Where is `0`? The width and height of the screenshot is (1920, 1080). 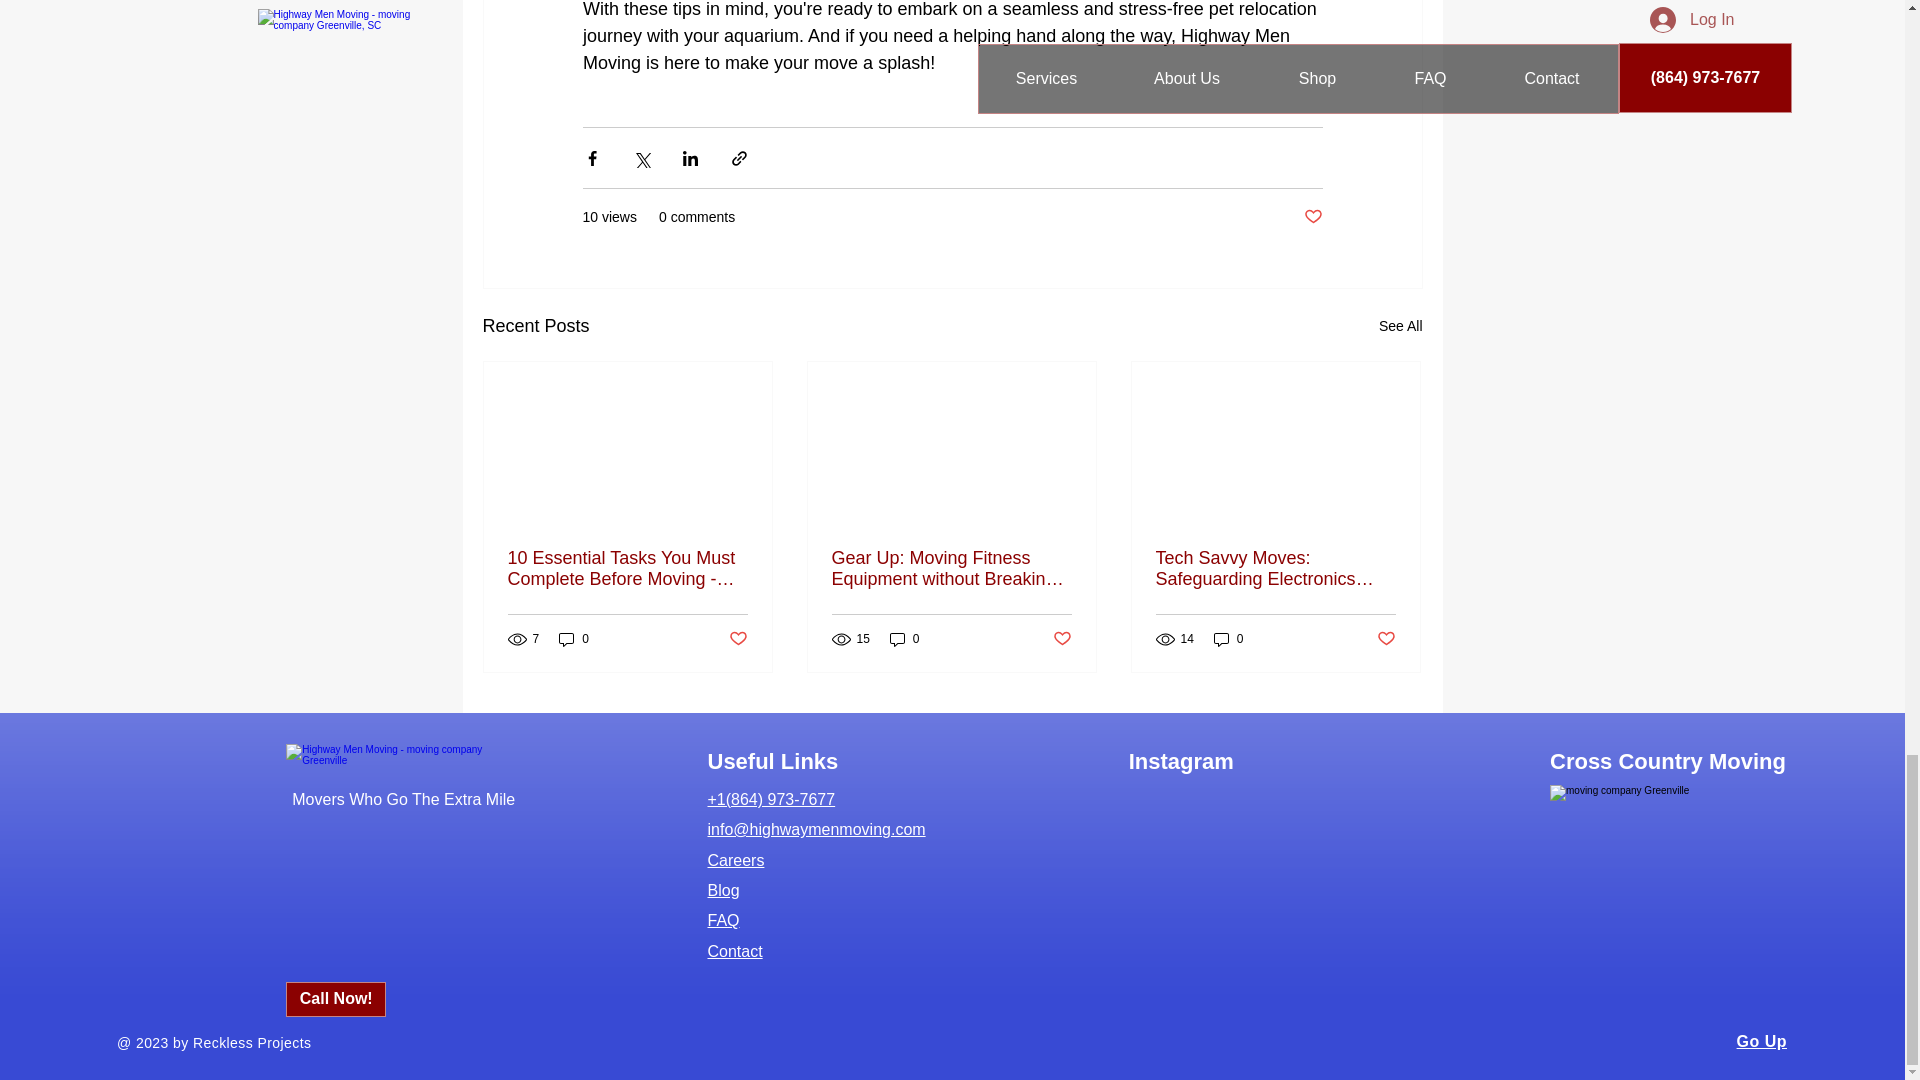 0 is located at coordinates (904, 639).